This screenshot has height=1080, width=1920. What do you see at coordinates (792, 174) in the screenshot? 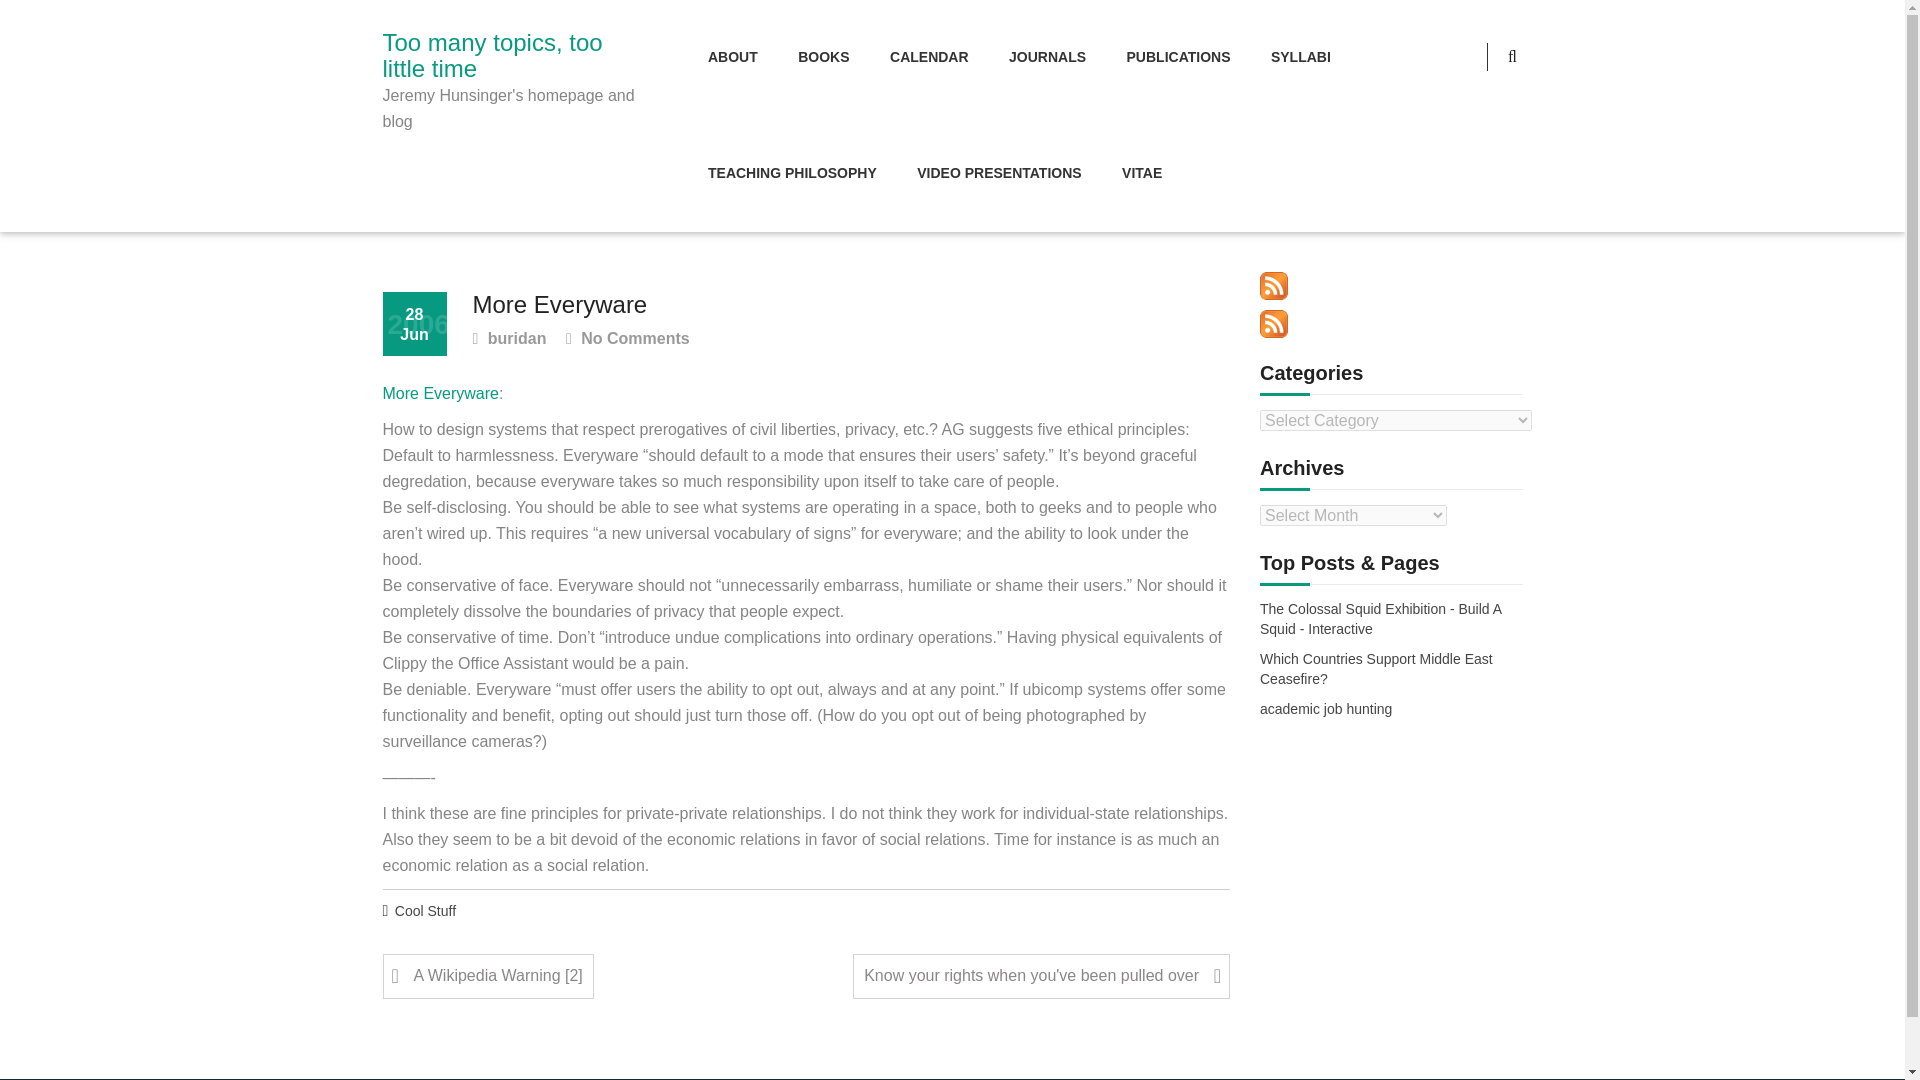
I see `TEACHING PHILOSOPHY` at bounding box center [792, 174].